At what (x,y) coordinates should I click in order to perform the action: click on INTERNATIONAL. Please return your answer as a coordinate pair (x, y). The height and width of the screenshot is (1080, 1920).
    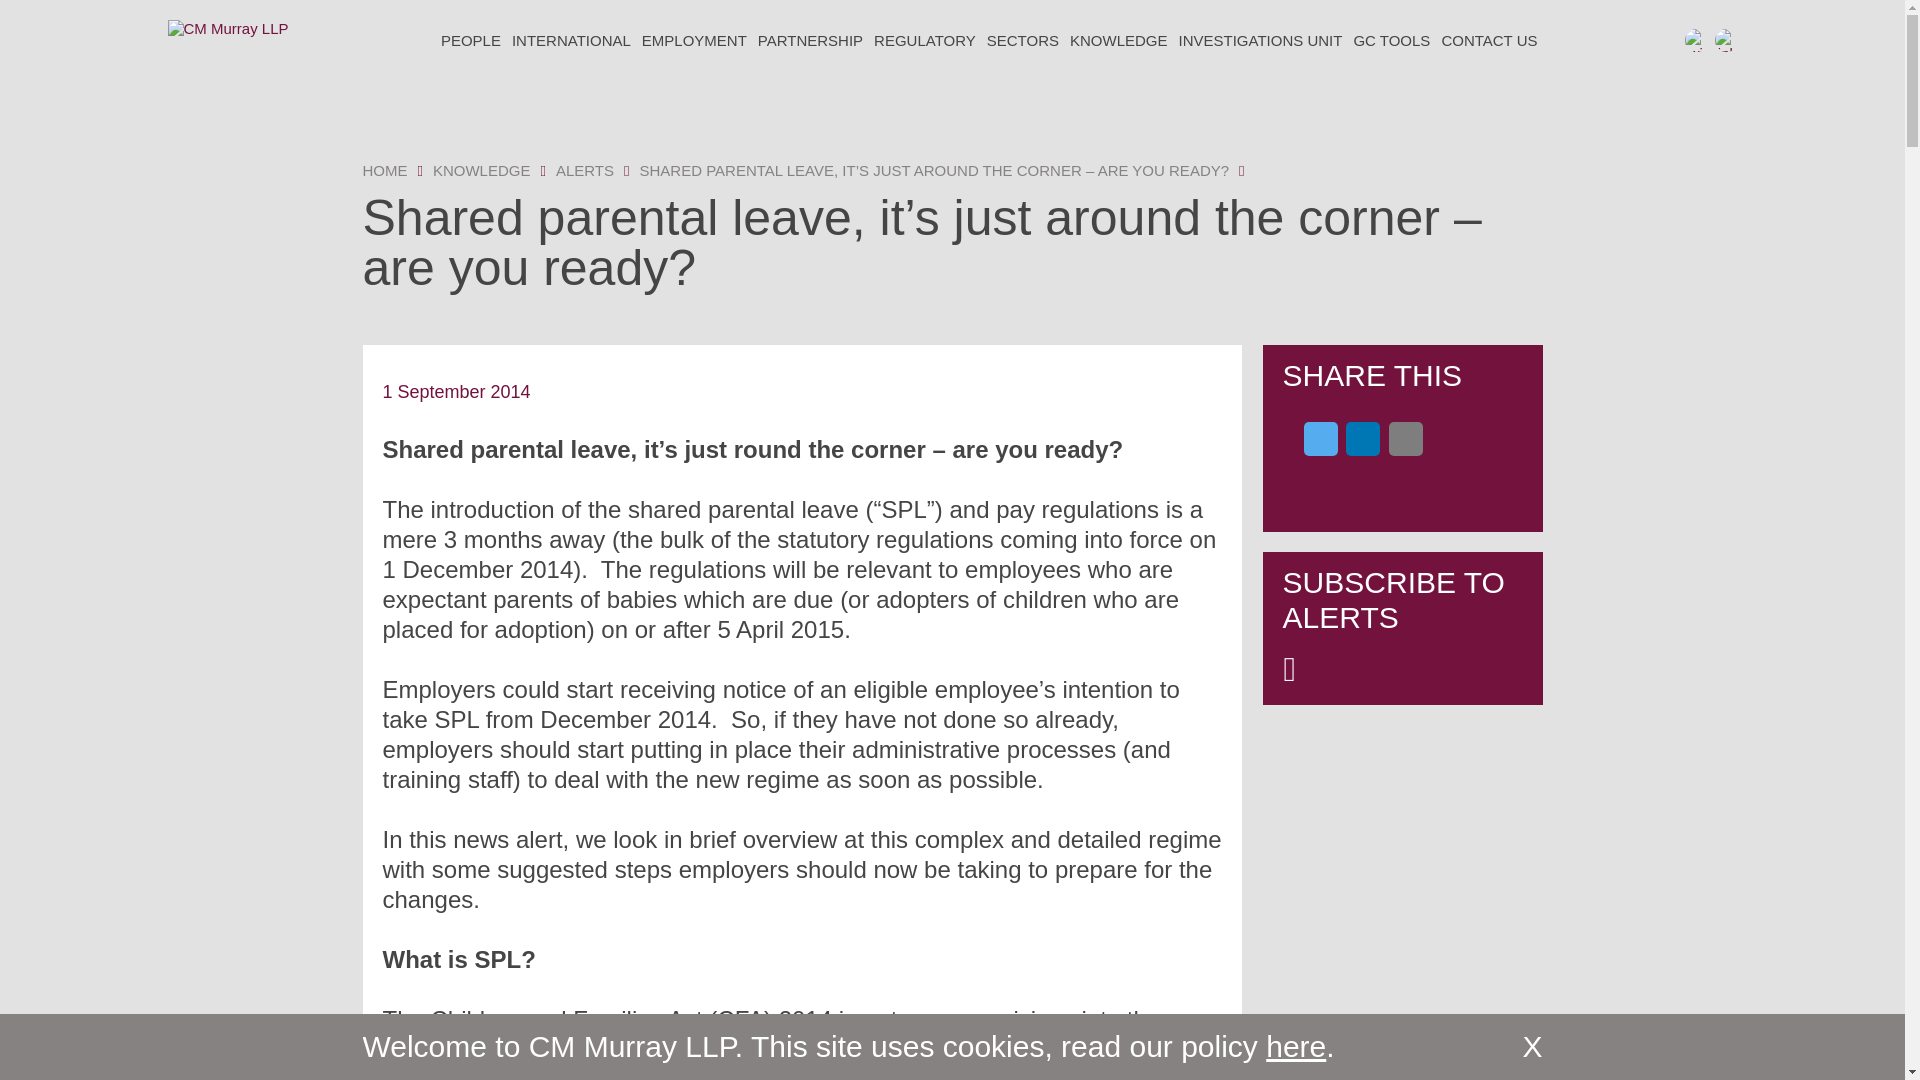
    Looking at the image, I should click on (570, 40).